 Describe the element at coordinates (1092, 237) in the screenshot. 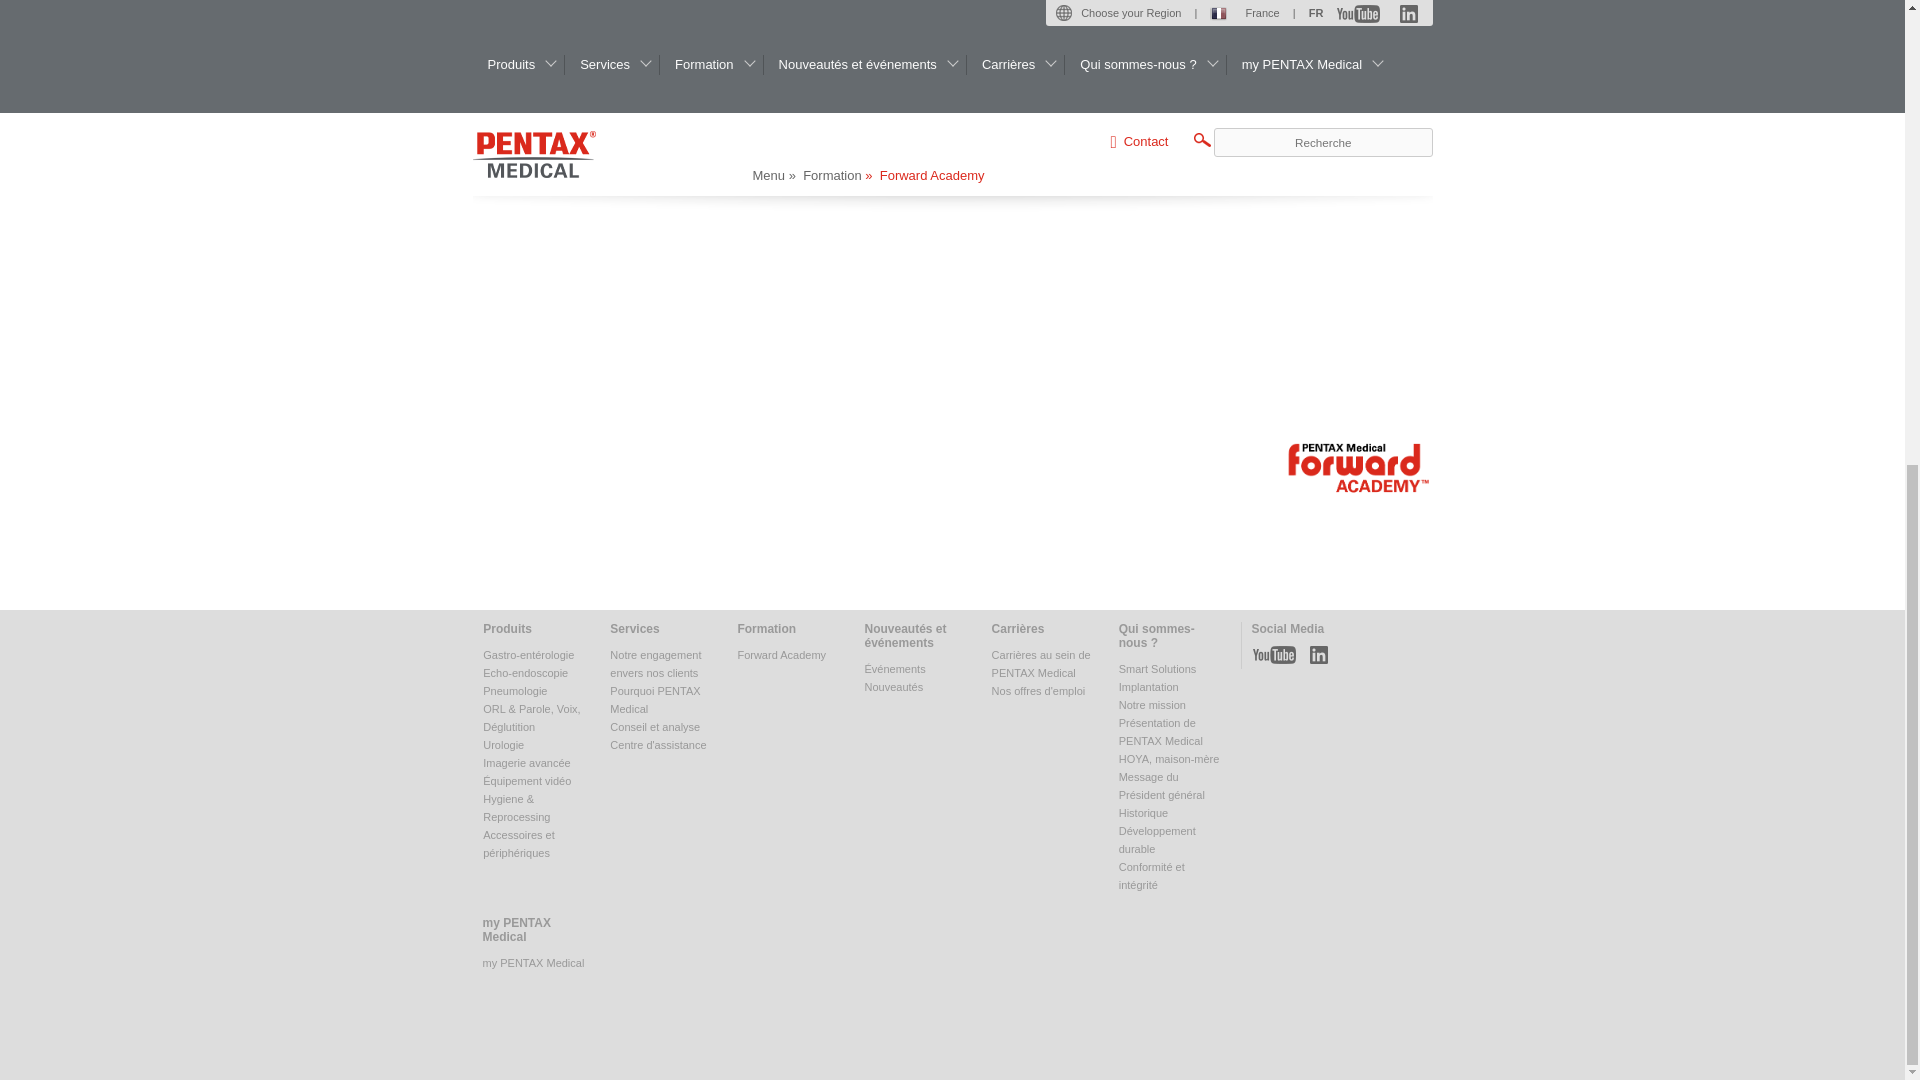

I see `YouTube video player` at that location.